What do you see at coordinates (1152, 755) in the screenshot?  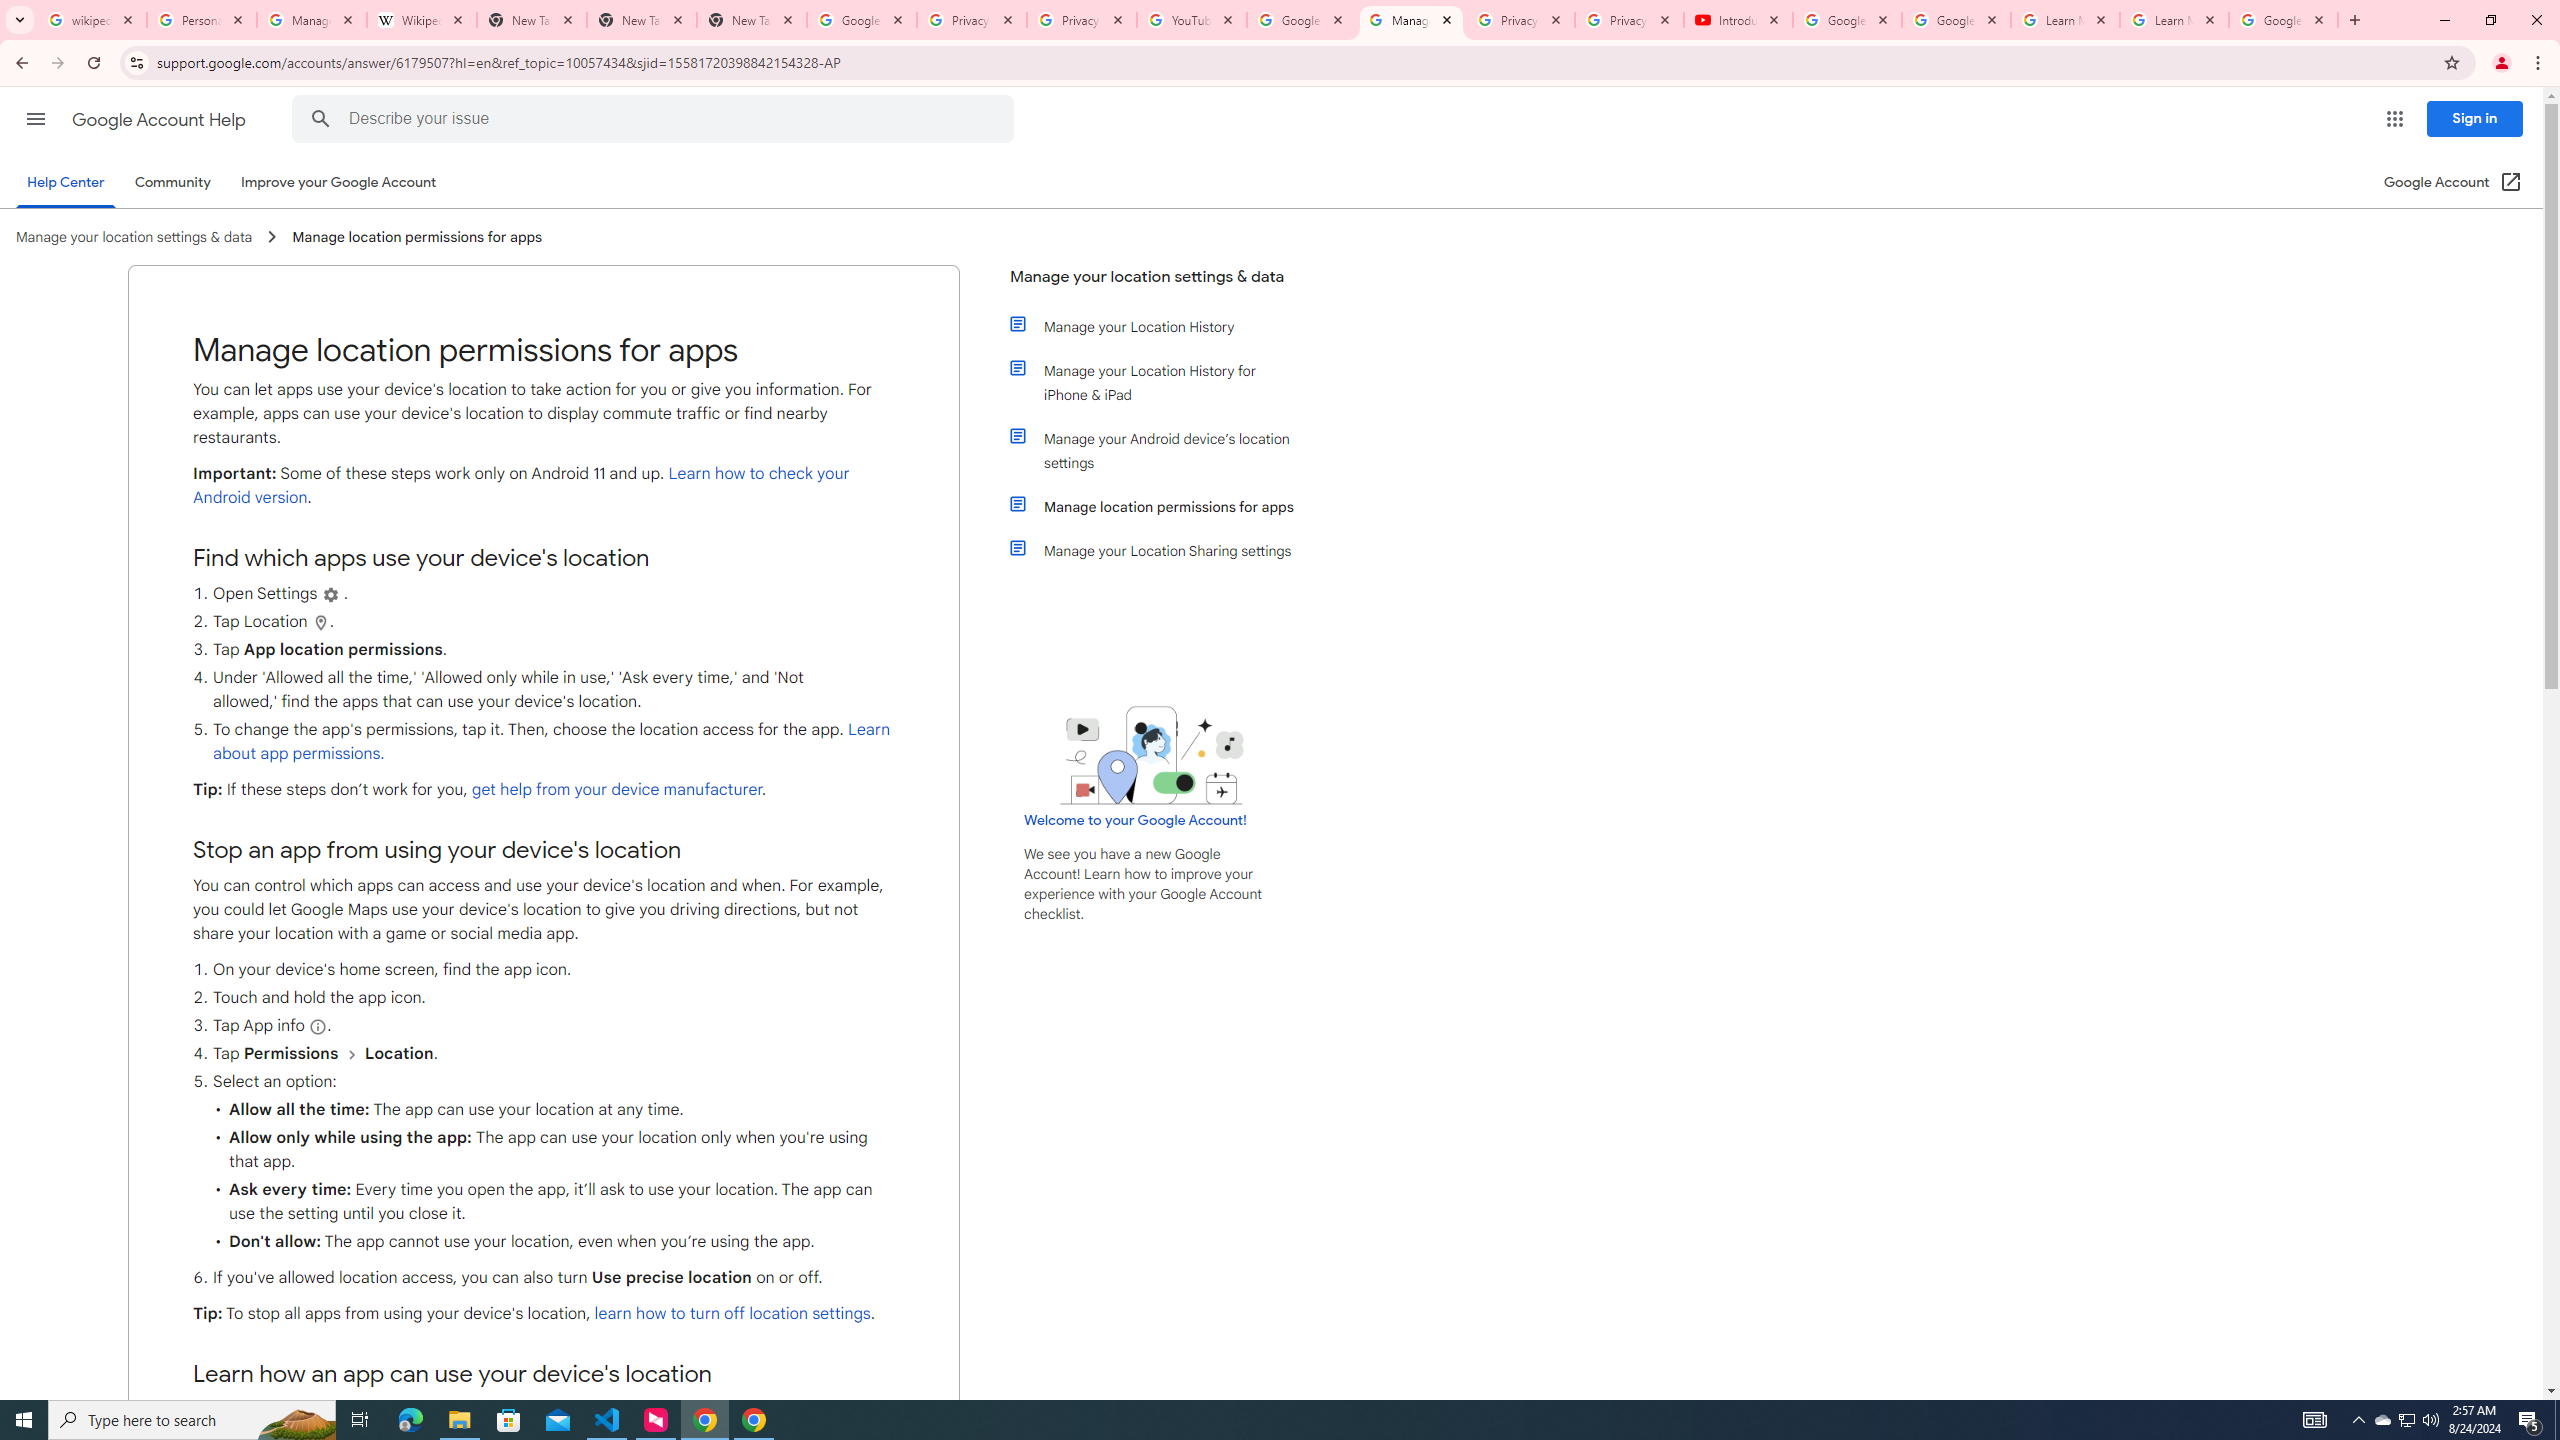 I see `Learning Center home page image` at bounding box center [1152, 755].